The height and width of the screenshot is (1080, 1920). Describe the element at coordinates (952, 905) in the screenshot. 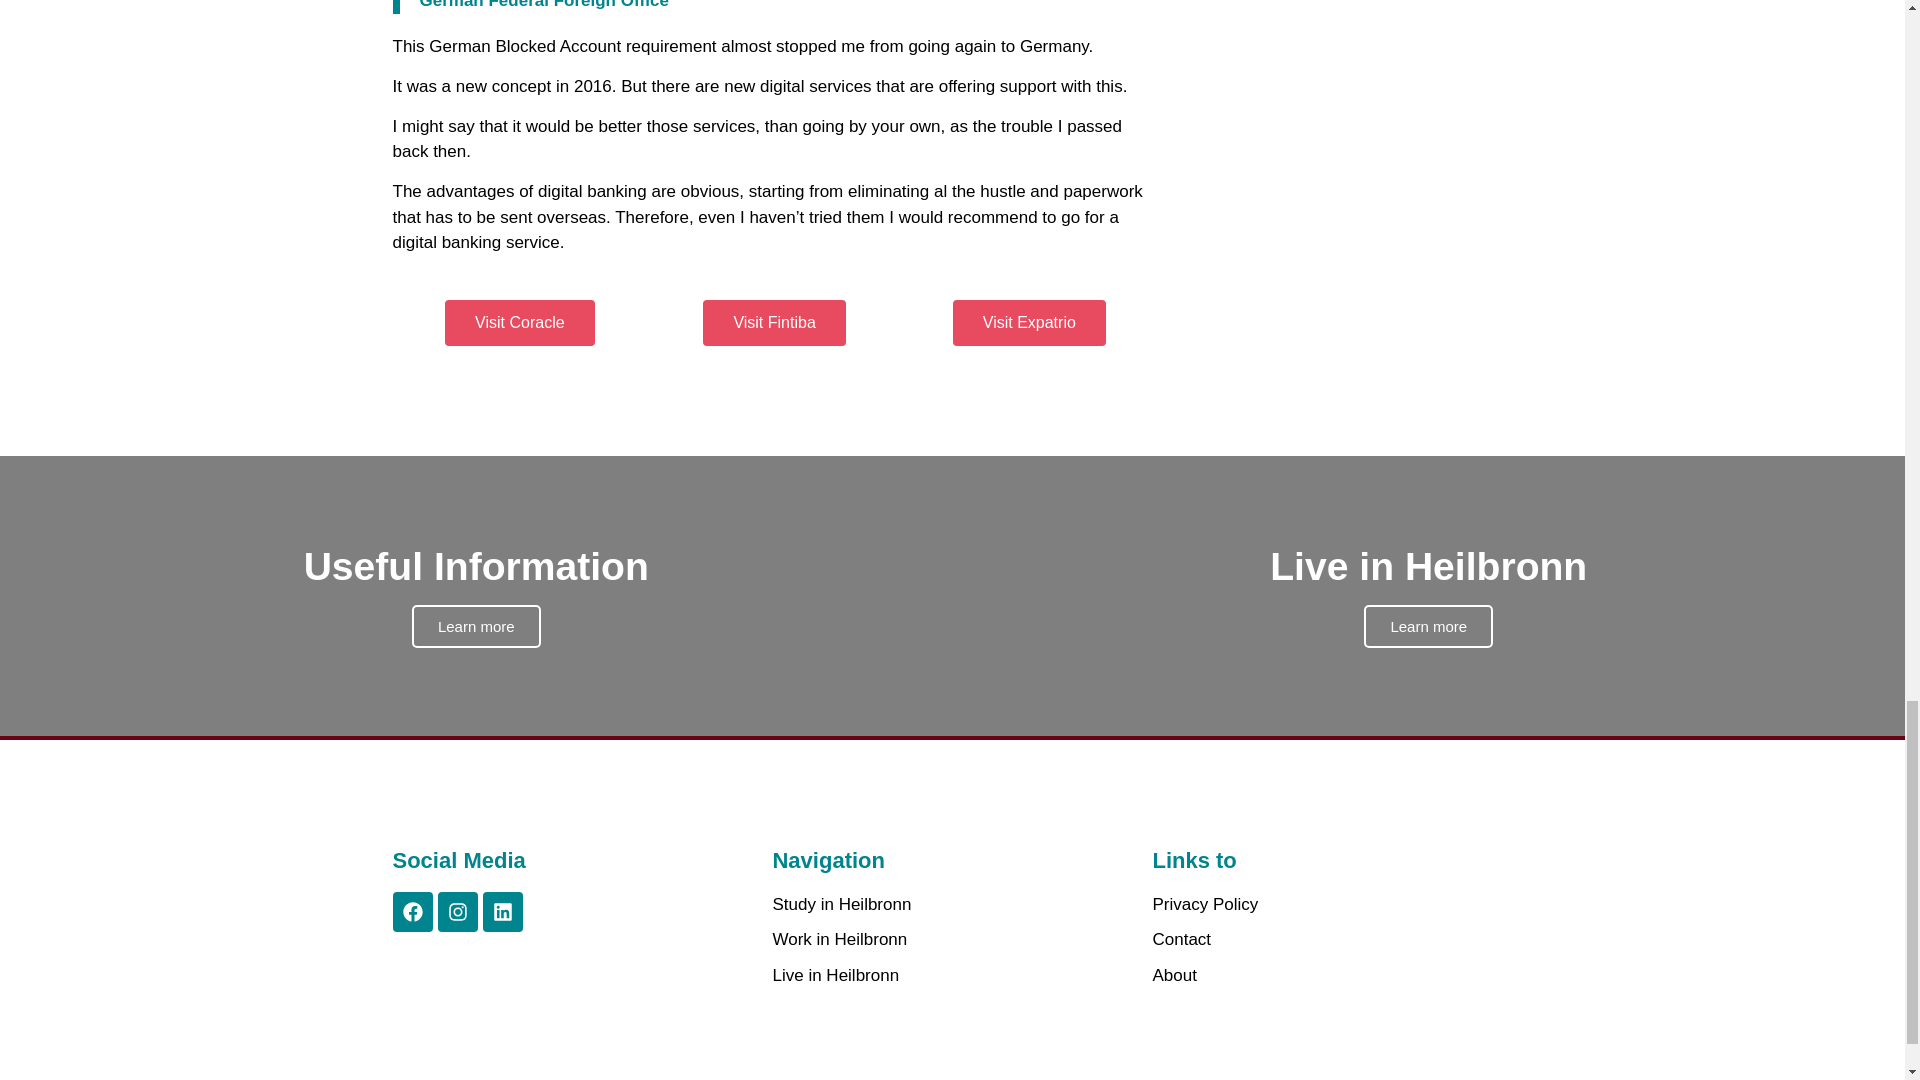

I see `Contact` at that location.